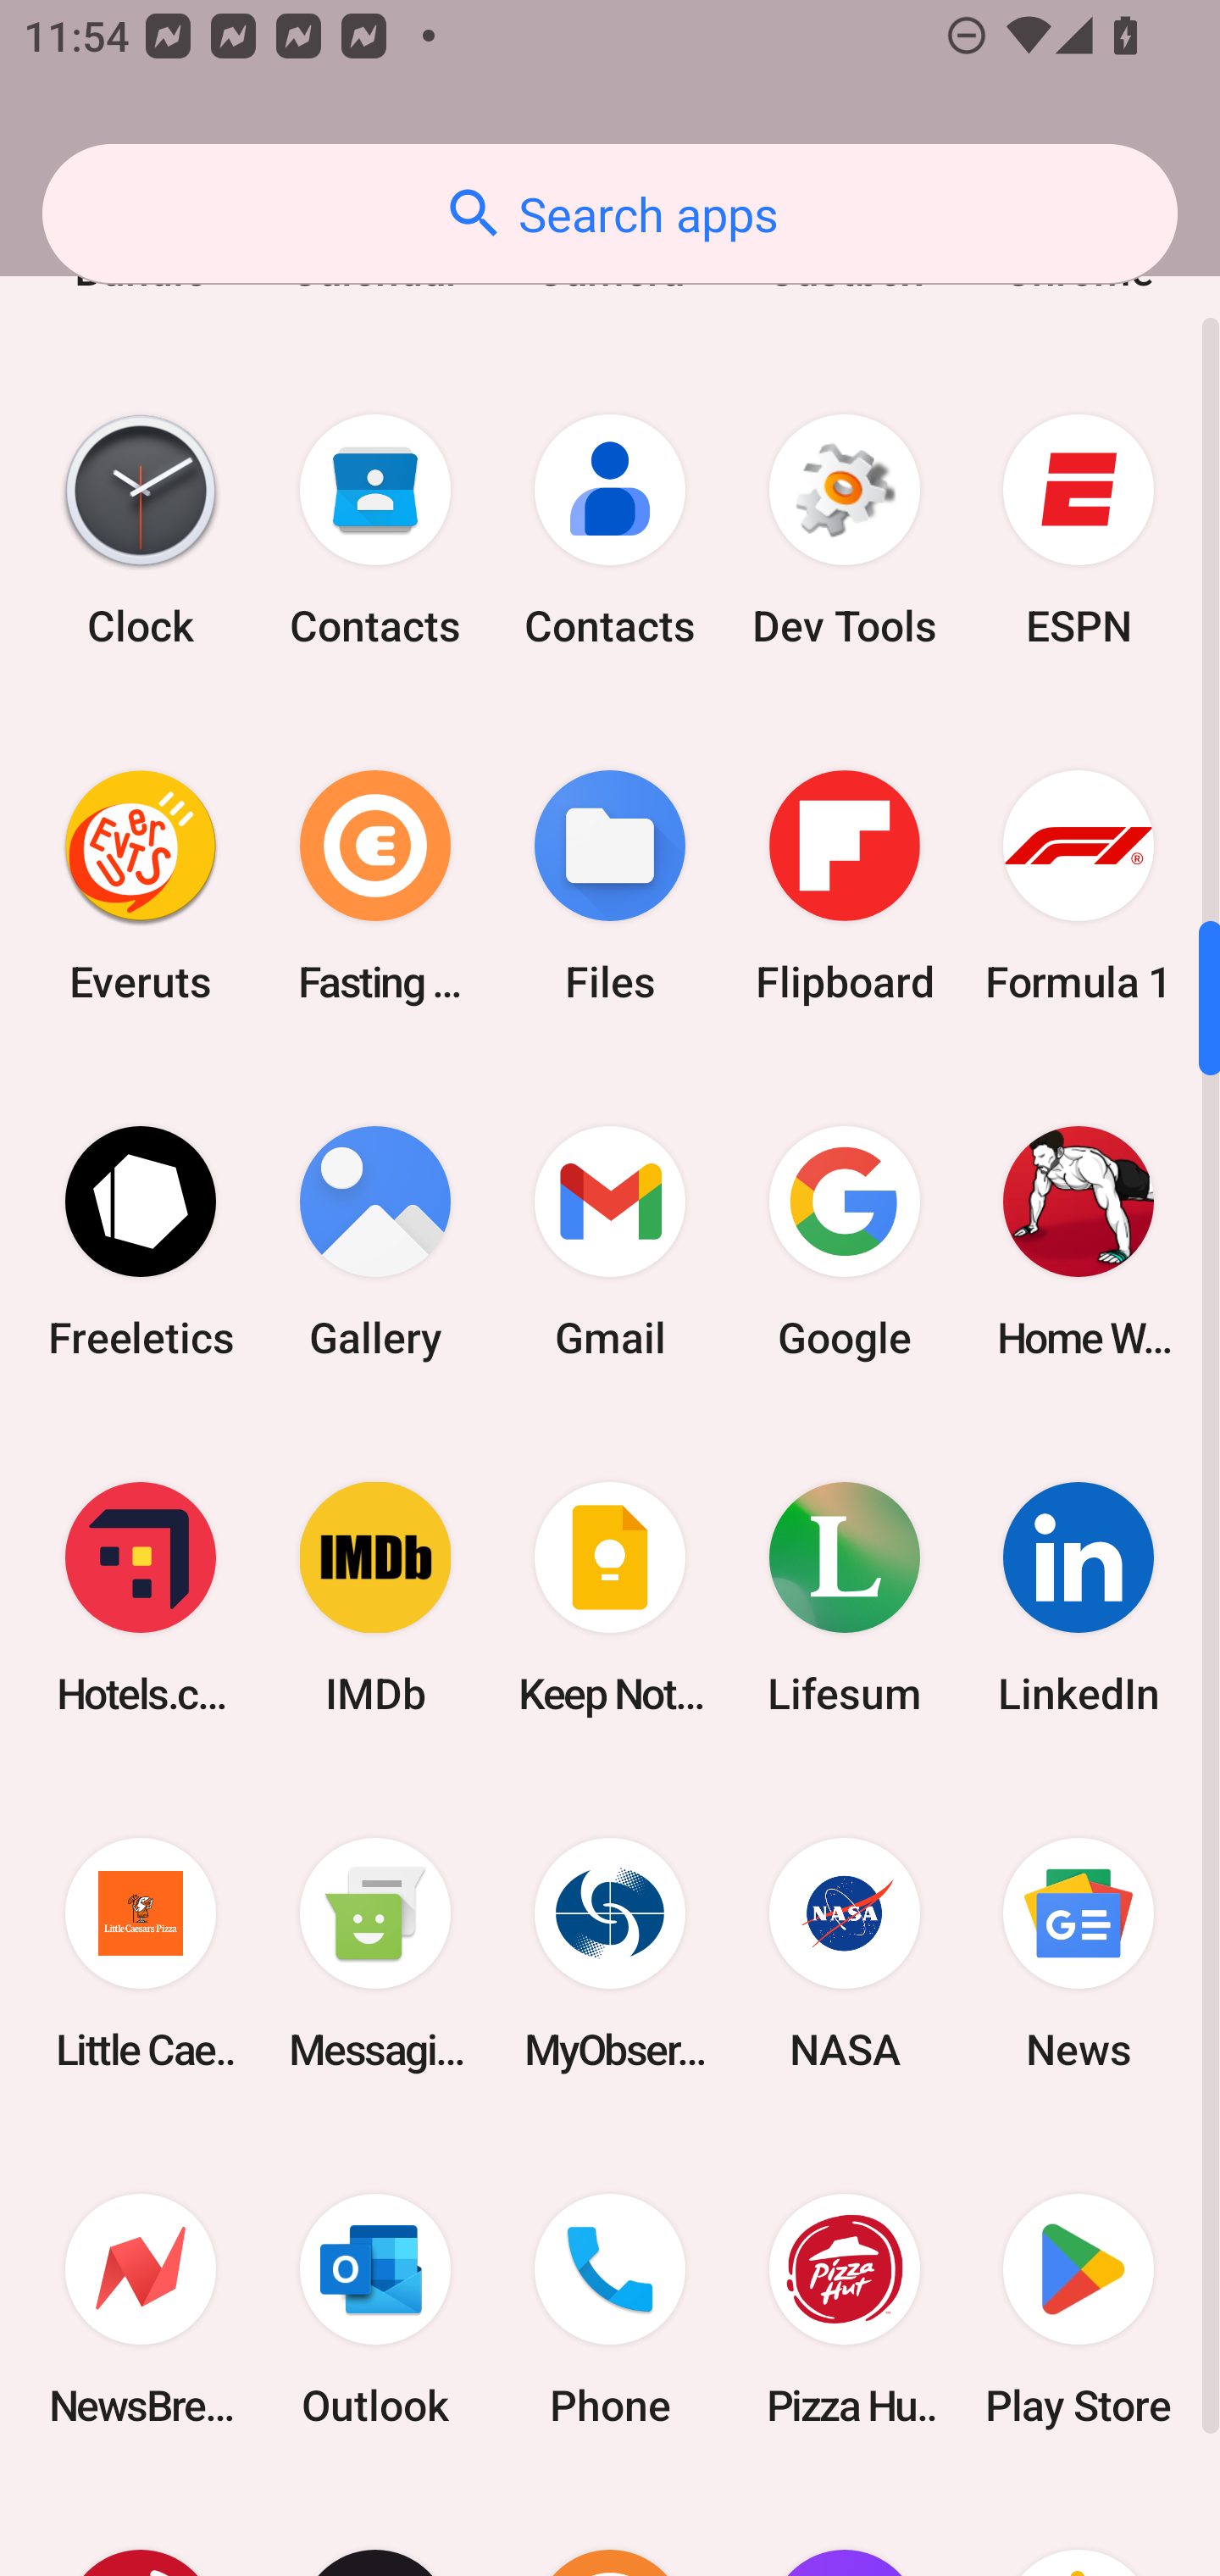 This screenshot has width=1220, height=2576. What do you see at coordinates (141, 2310) in the screenshot?
I see `NewsBreak` at bounding box center [141, 2310].